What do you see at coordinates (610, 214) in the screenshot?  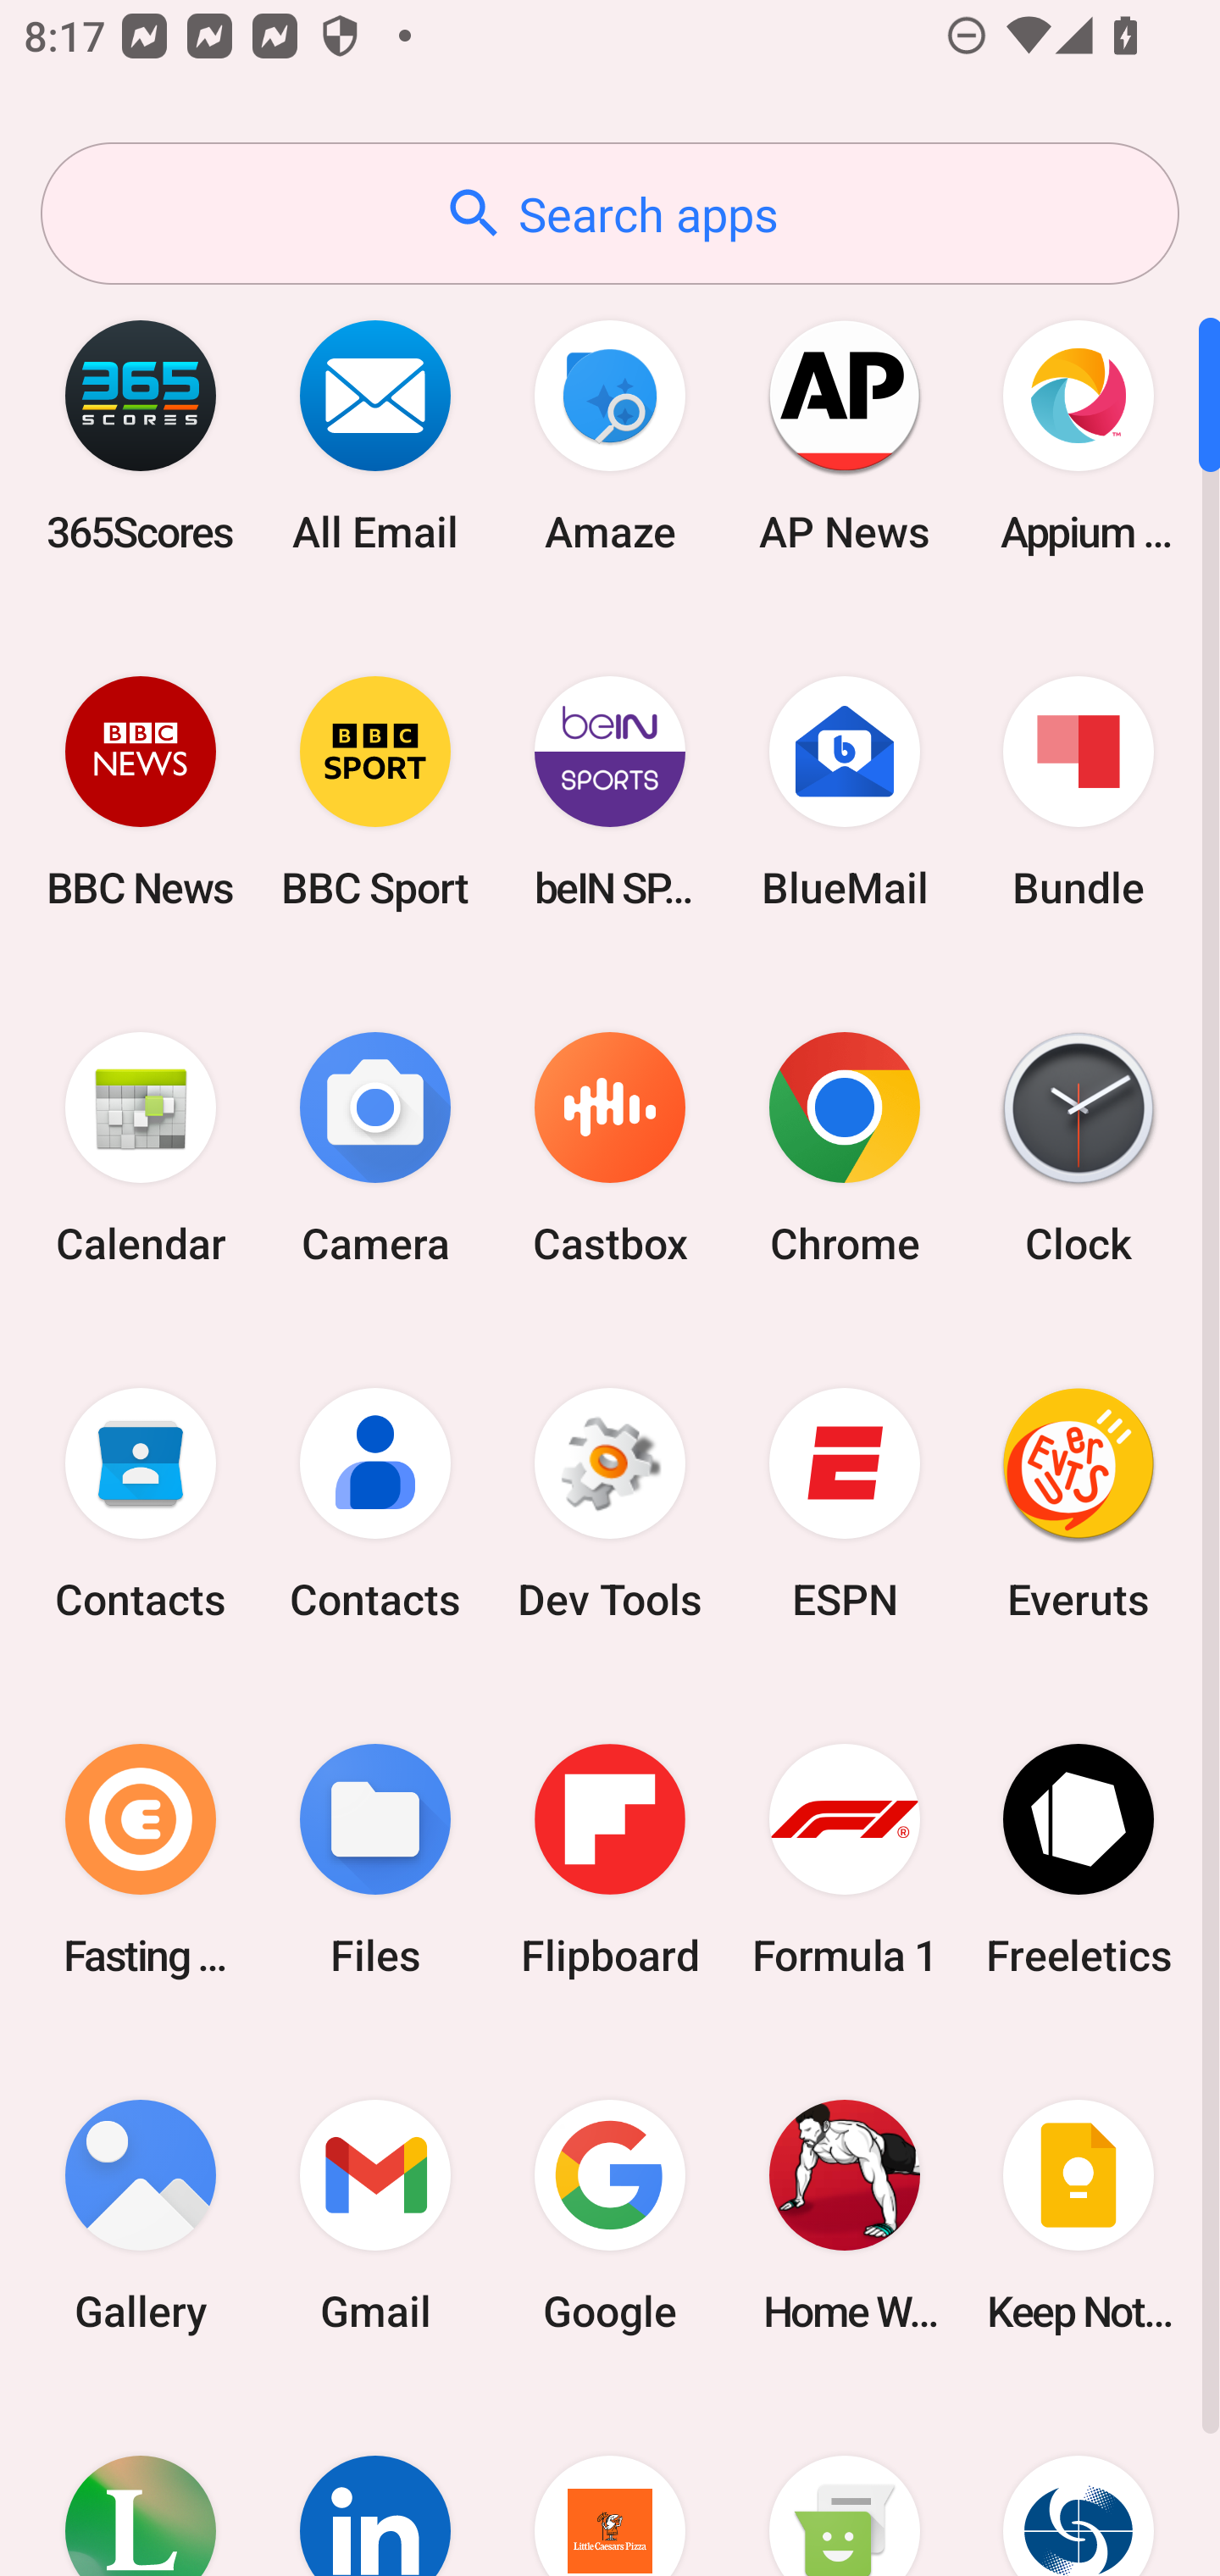 I see `  Search apps` at bounding box center [610, 214].